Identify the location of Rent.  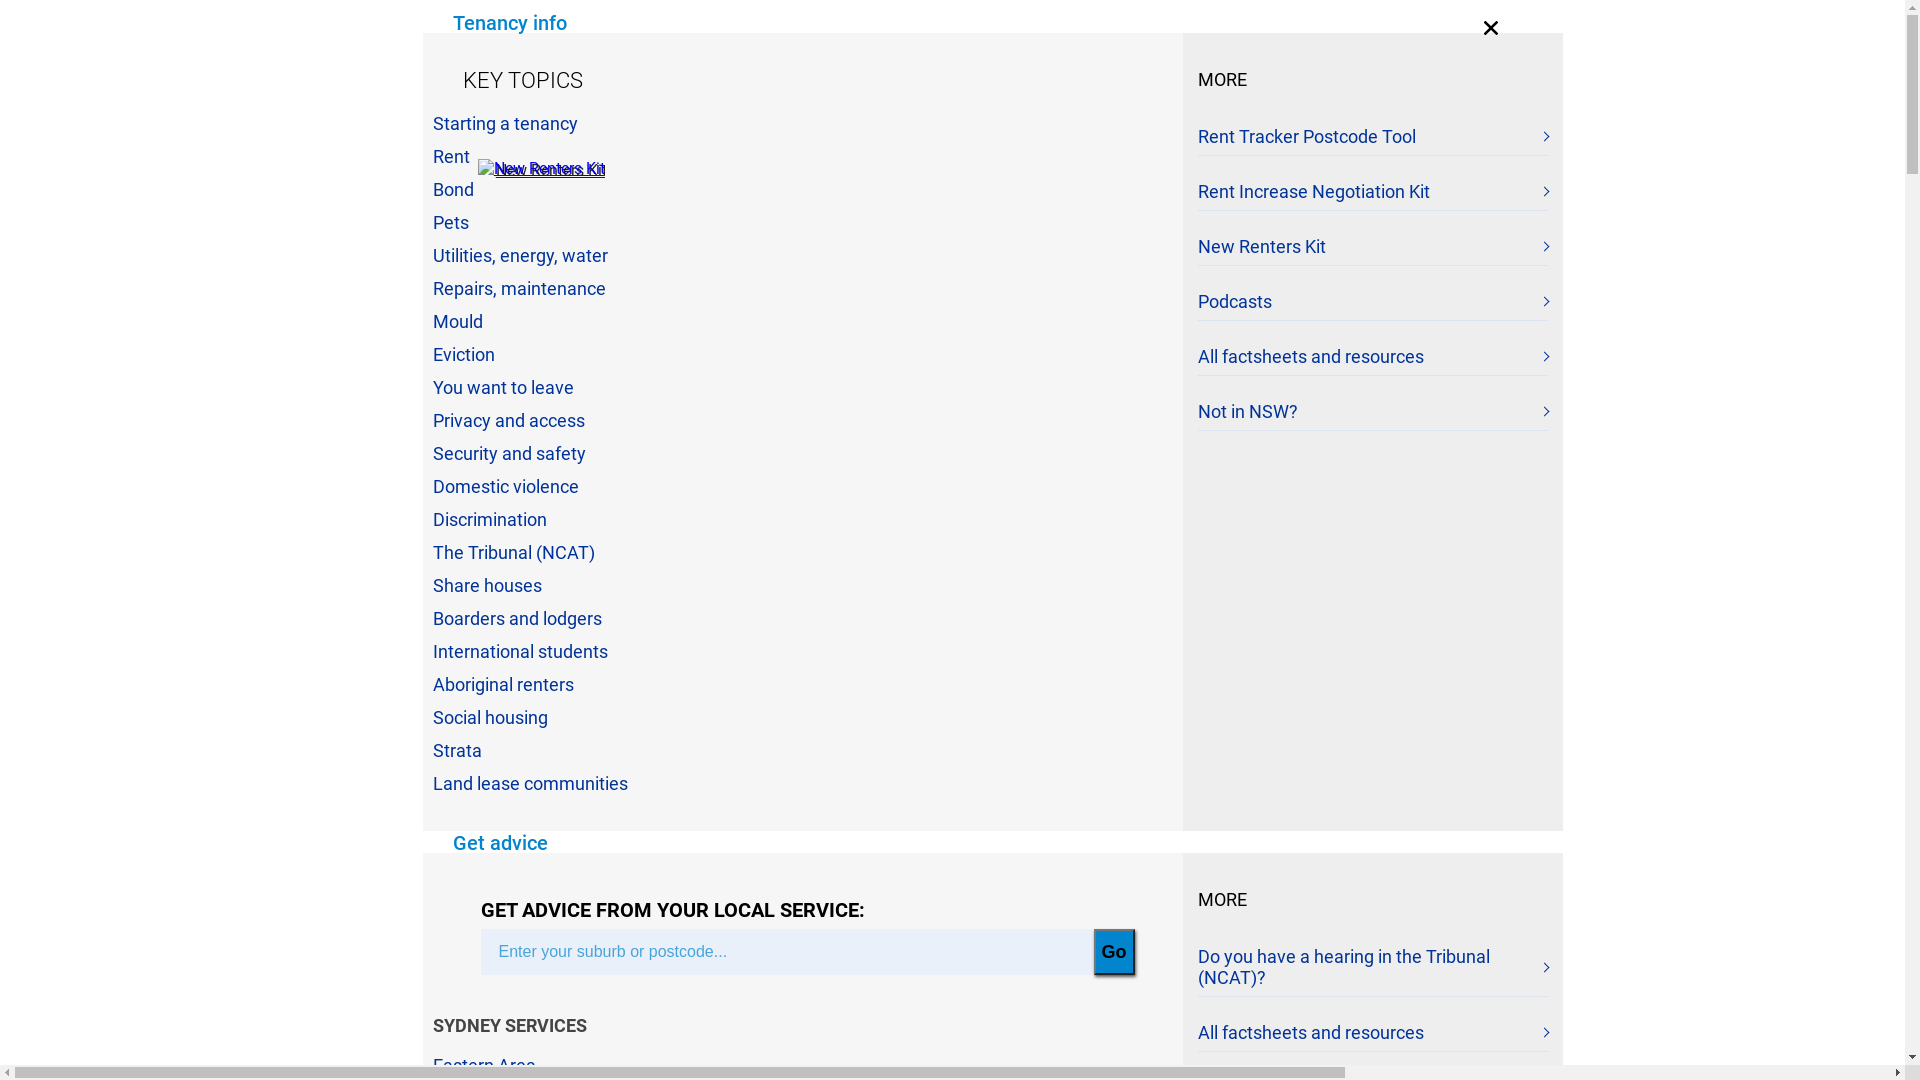
(450, 156).